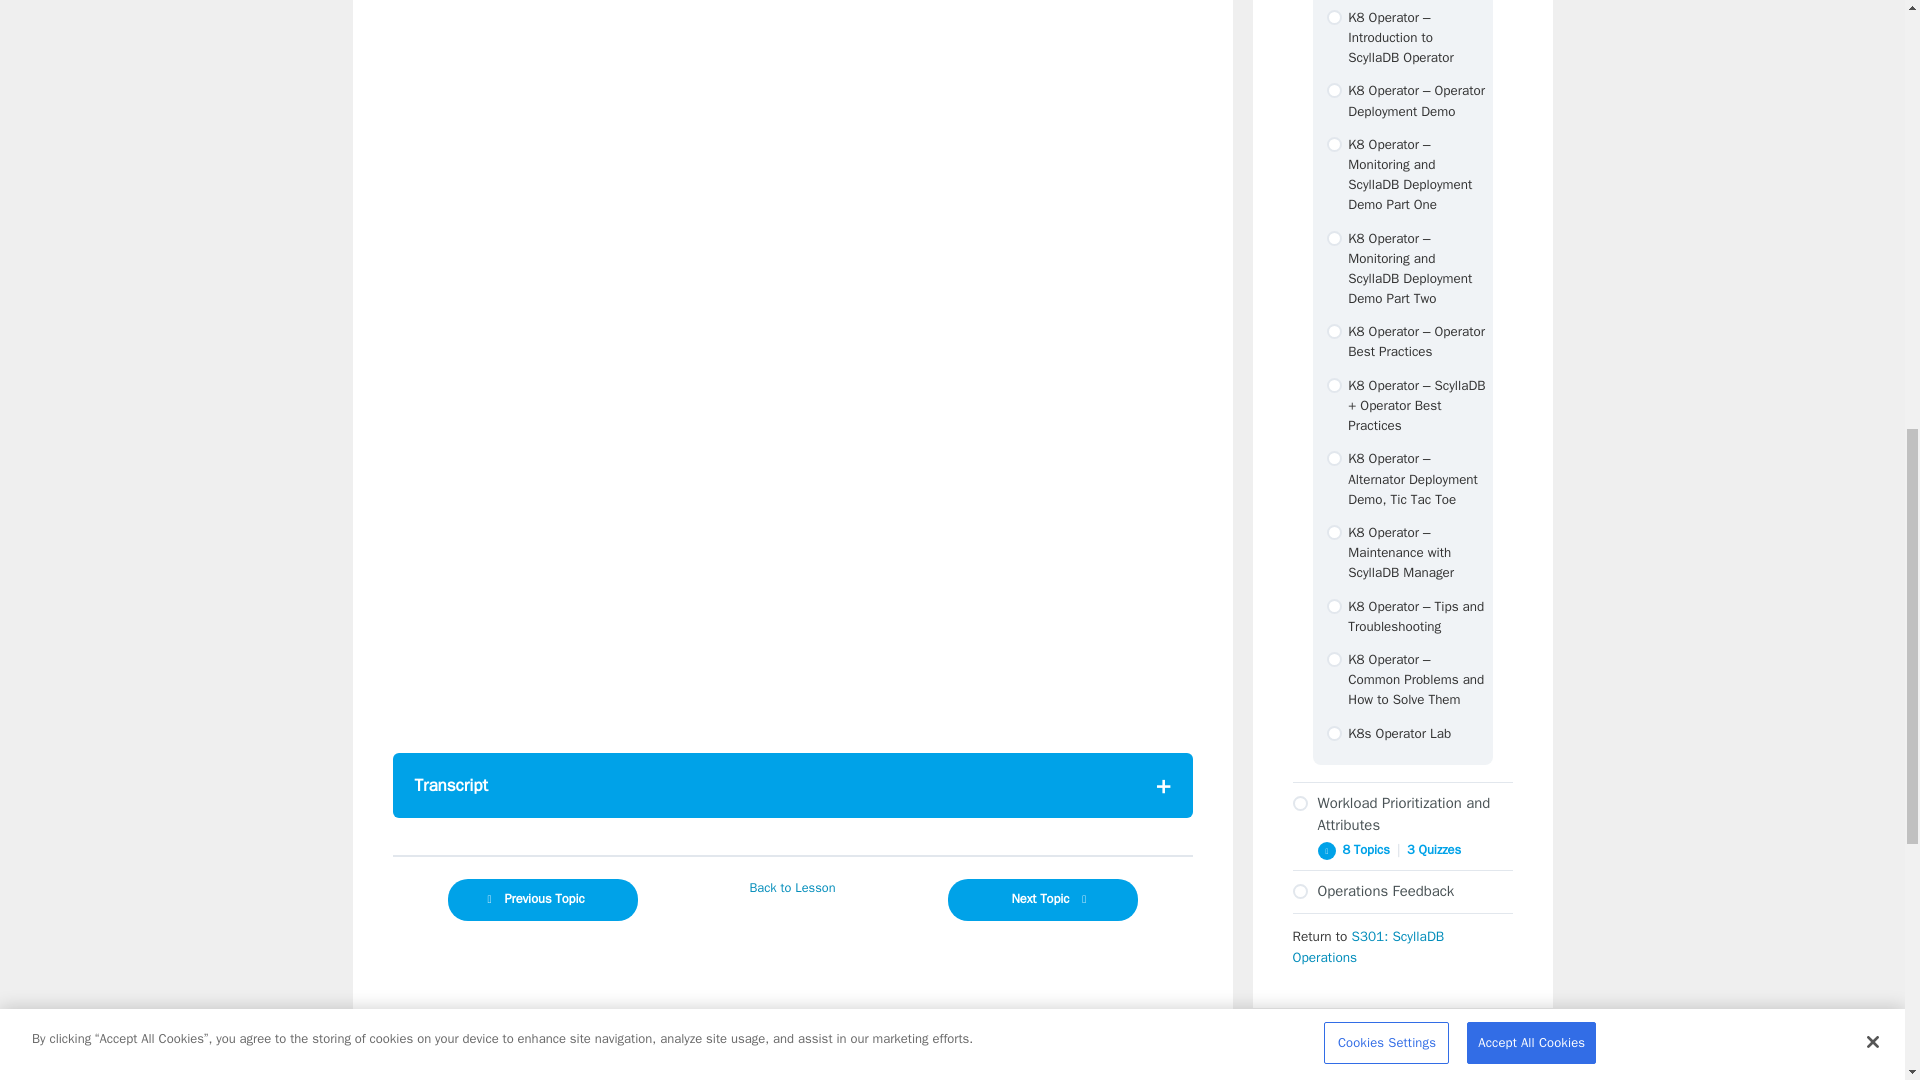  Describe the element at coordinates (792, 888) in the screenshot. I see `Back to Lesson` at that location.